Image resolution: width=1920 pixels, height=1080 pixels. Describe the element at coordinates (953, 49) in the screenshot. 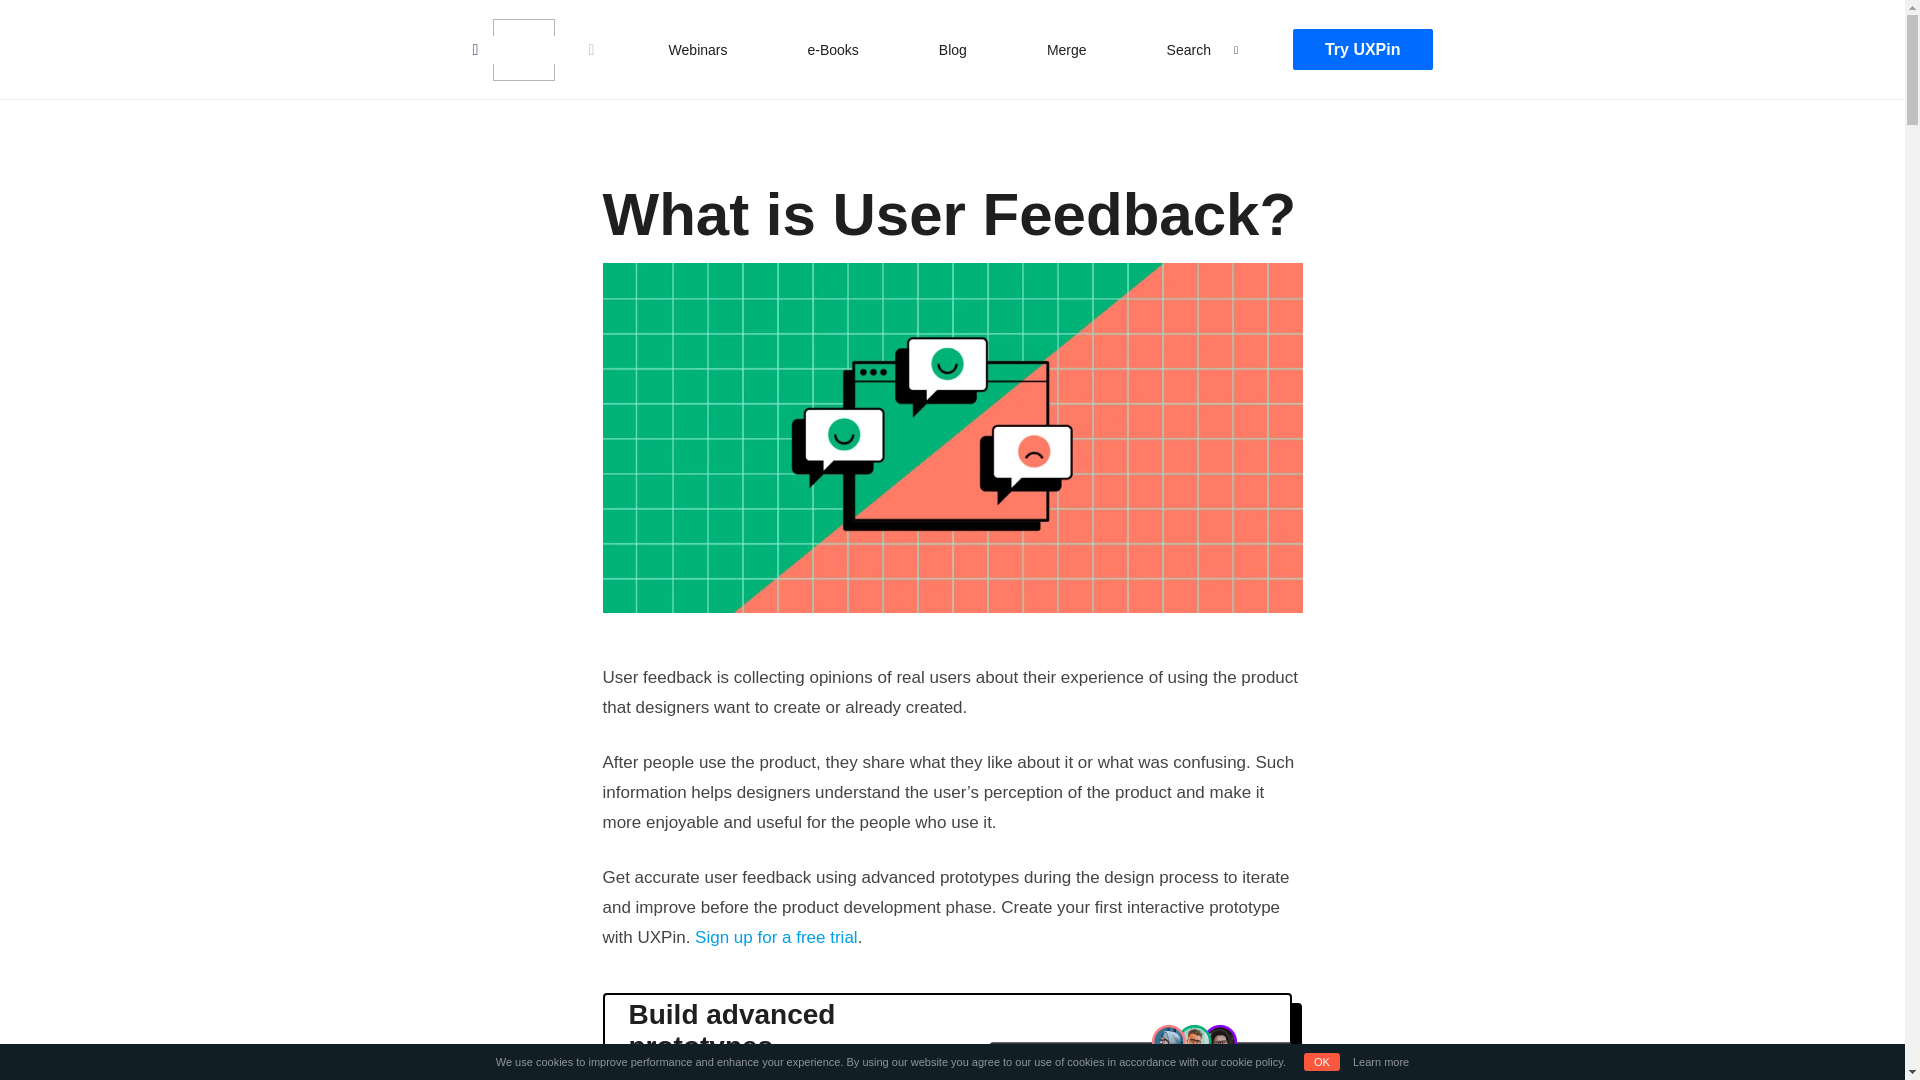

I see `Blog` at that location.